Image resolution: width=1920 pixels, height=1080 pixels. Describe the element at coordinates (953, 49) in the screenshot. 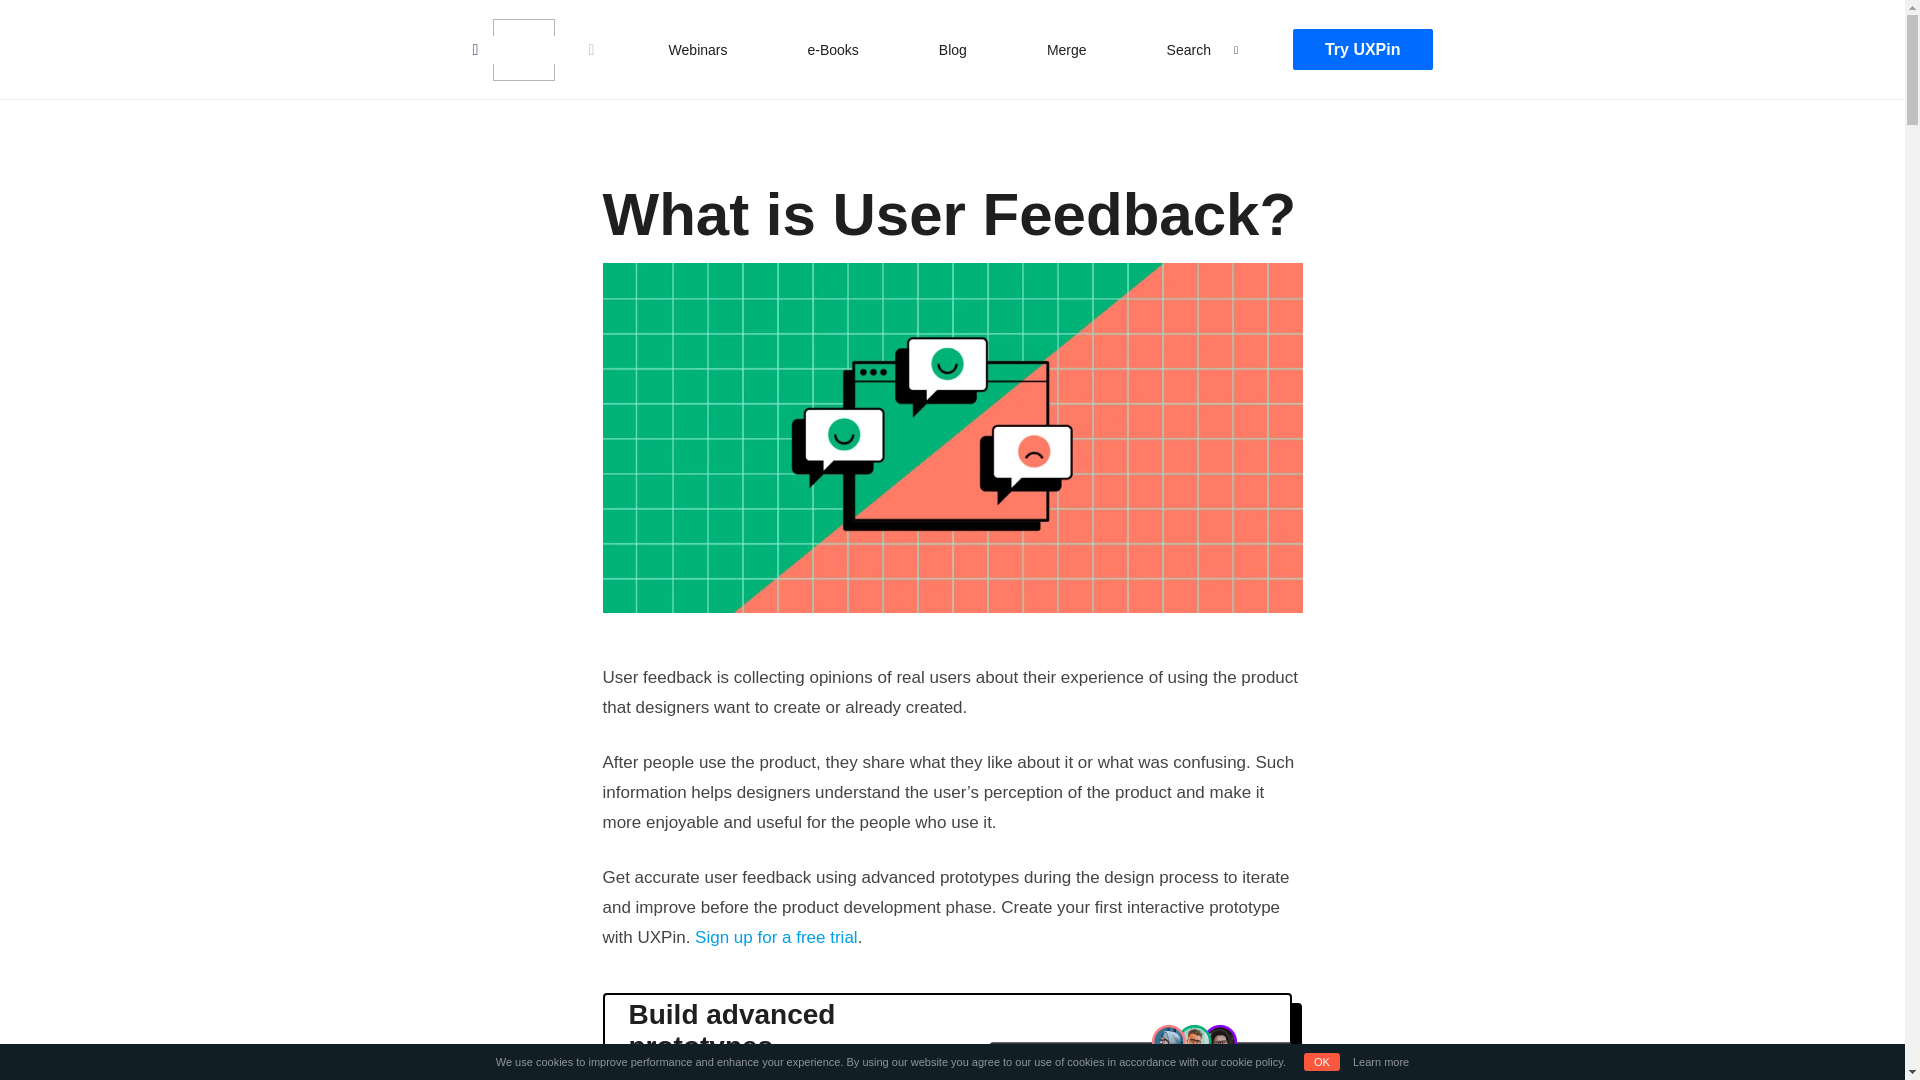

I see `Blog` at that location.